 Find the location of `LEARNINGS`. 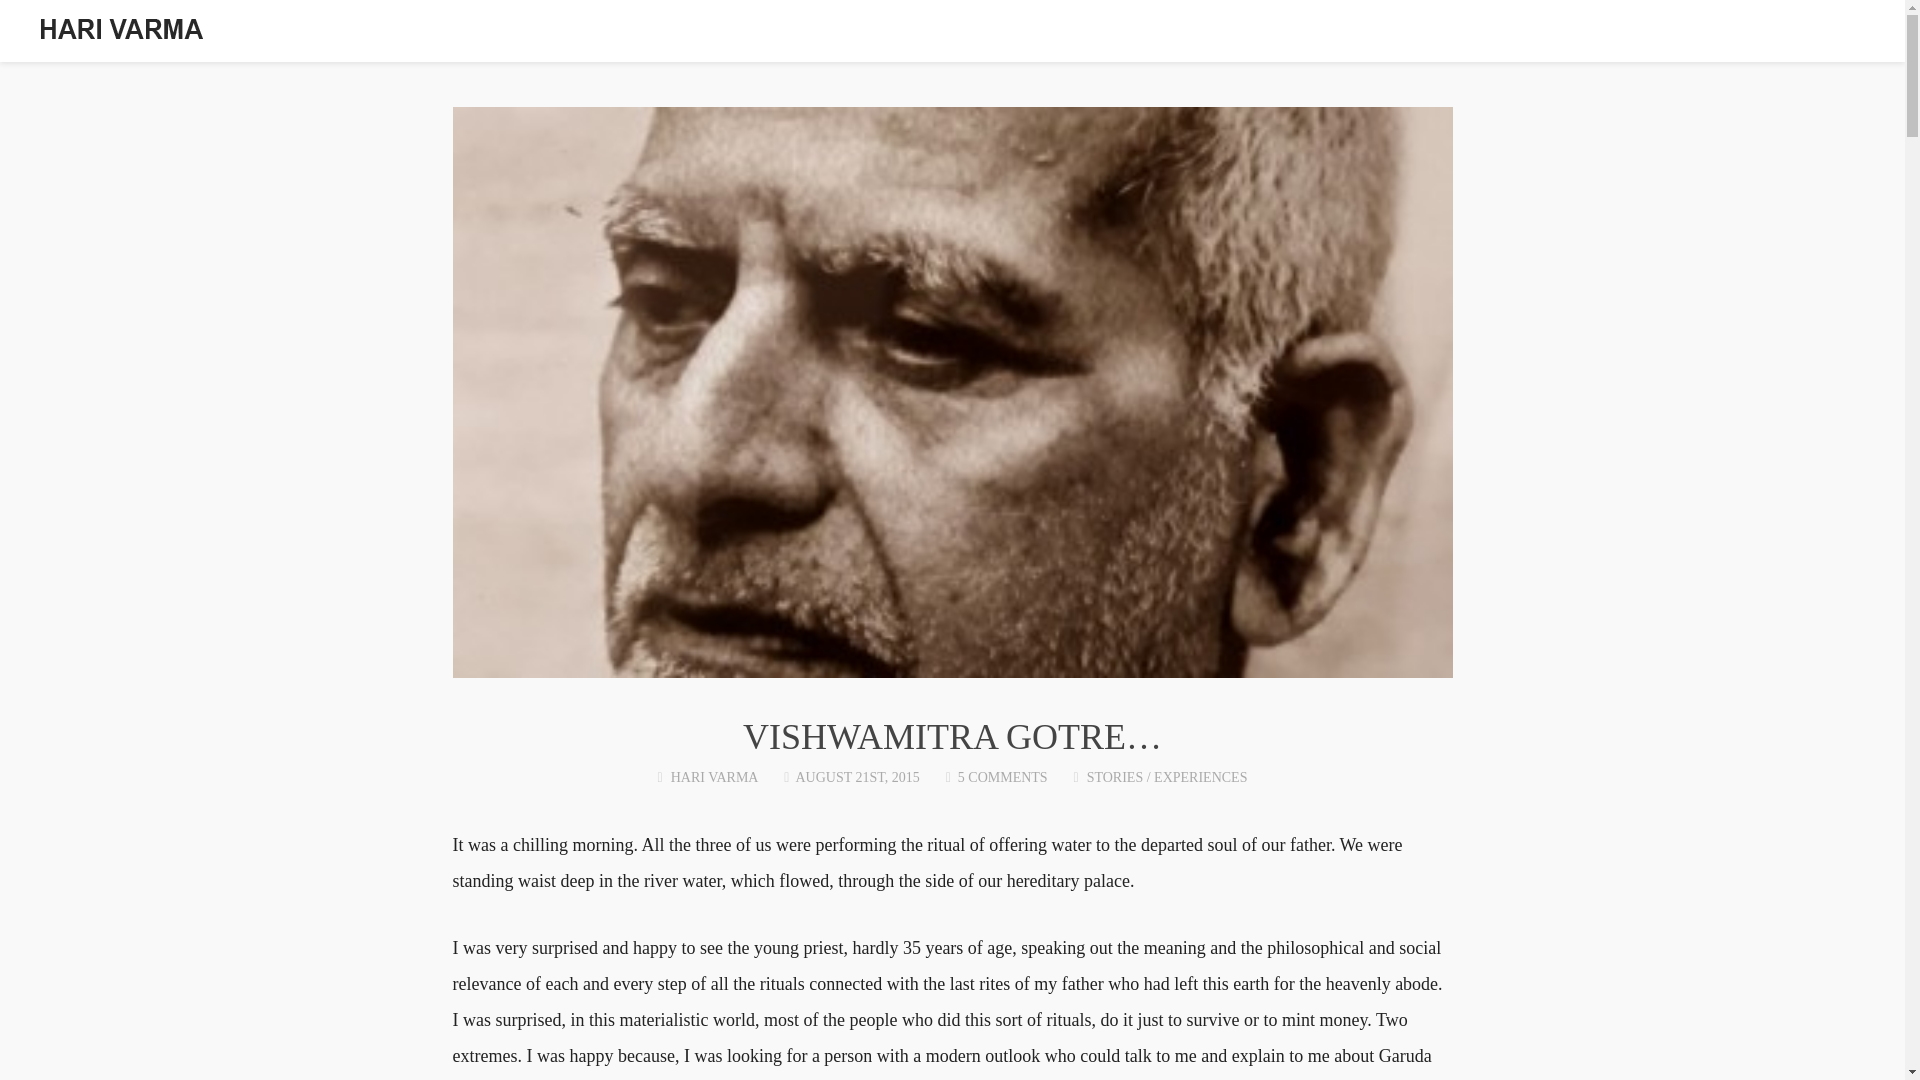

LEARNINGS is located at coordinates (1480, 33).